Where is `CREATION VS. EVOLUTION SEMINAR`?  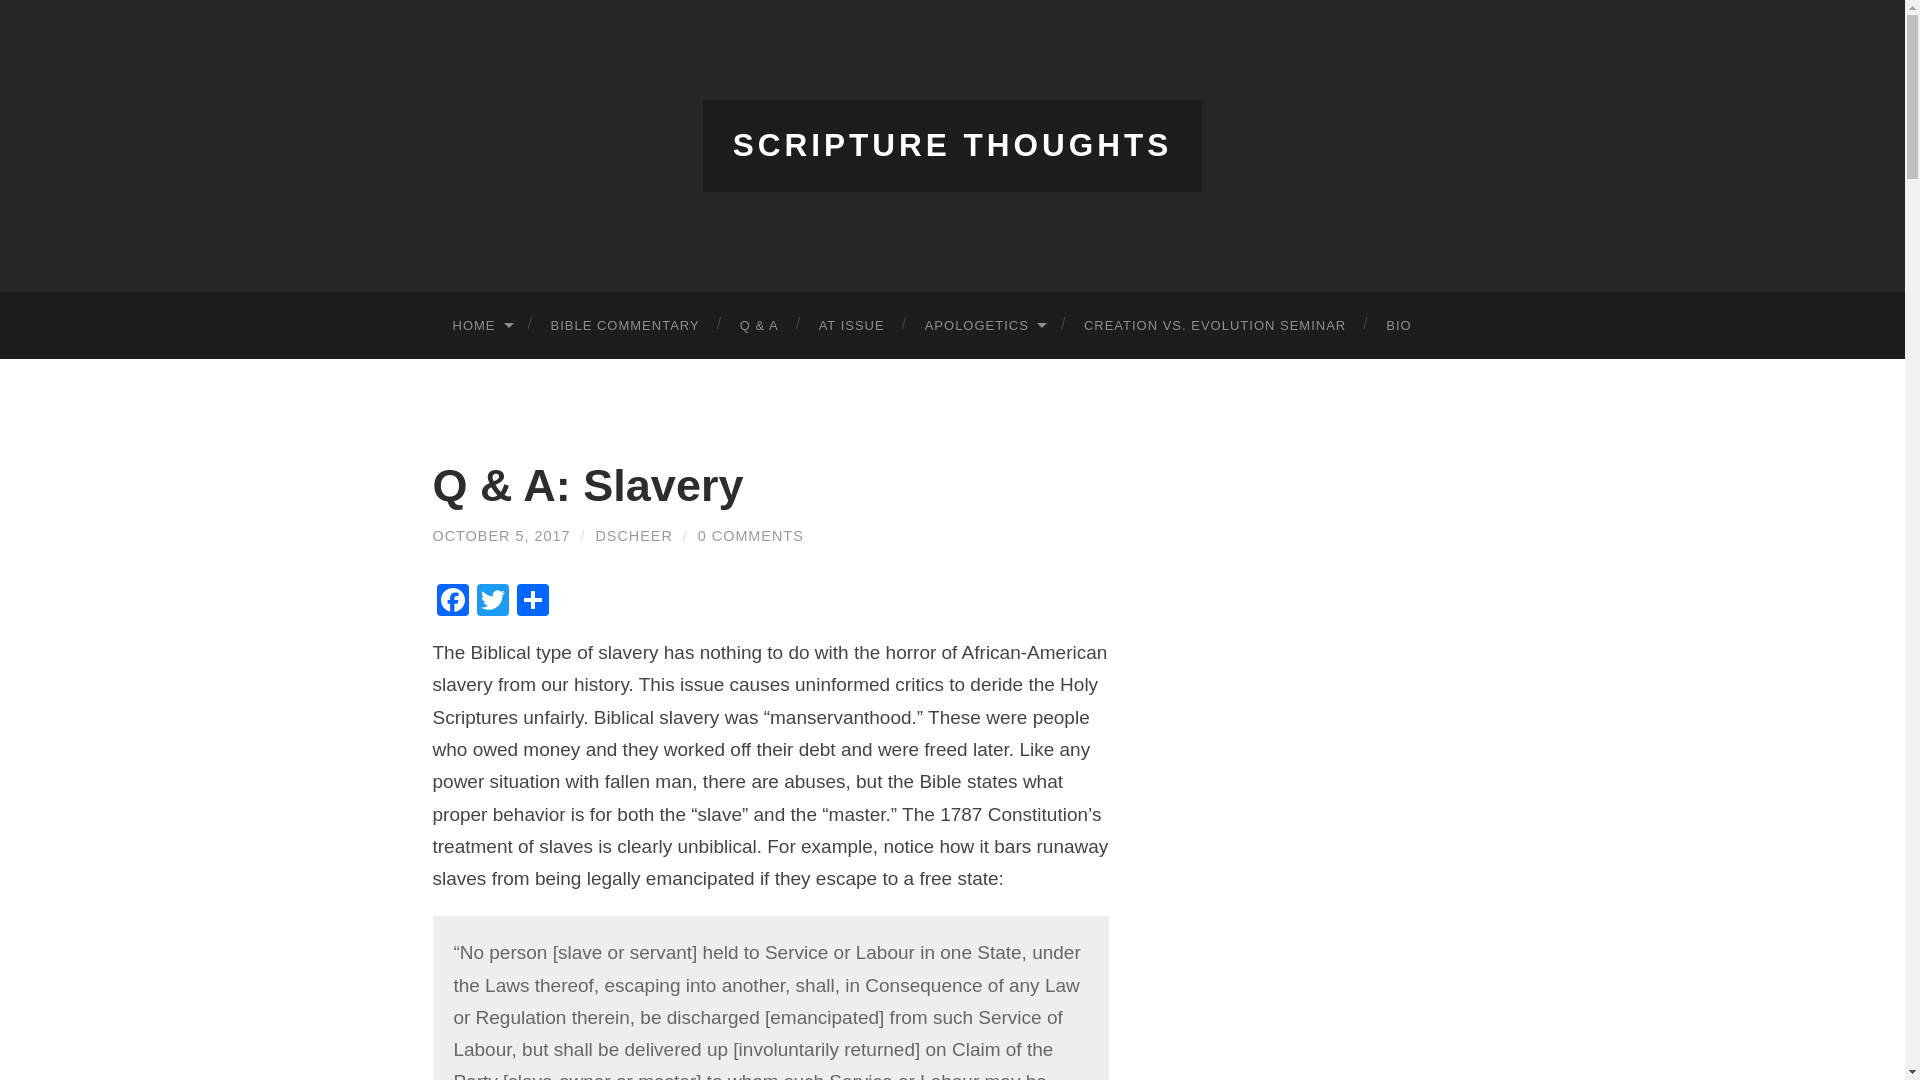 CREATION VS. EVOLUTION SEMINAR is located at coordinates (1214, 324).